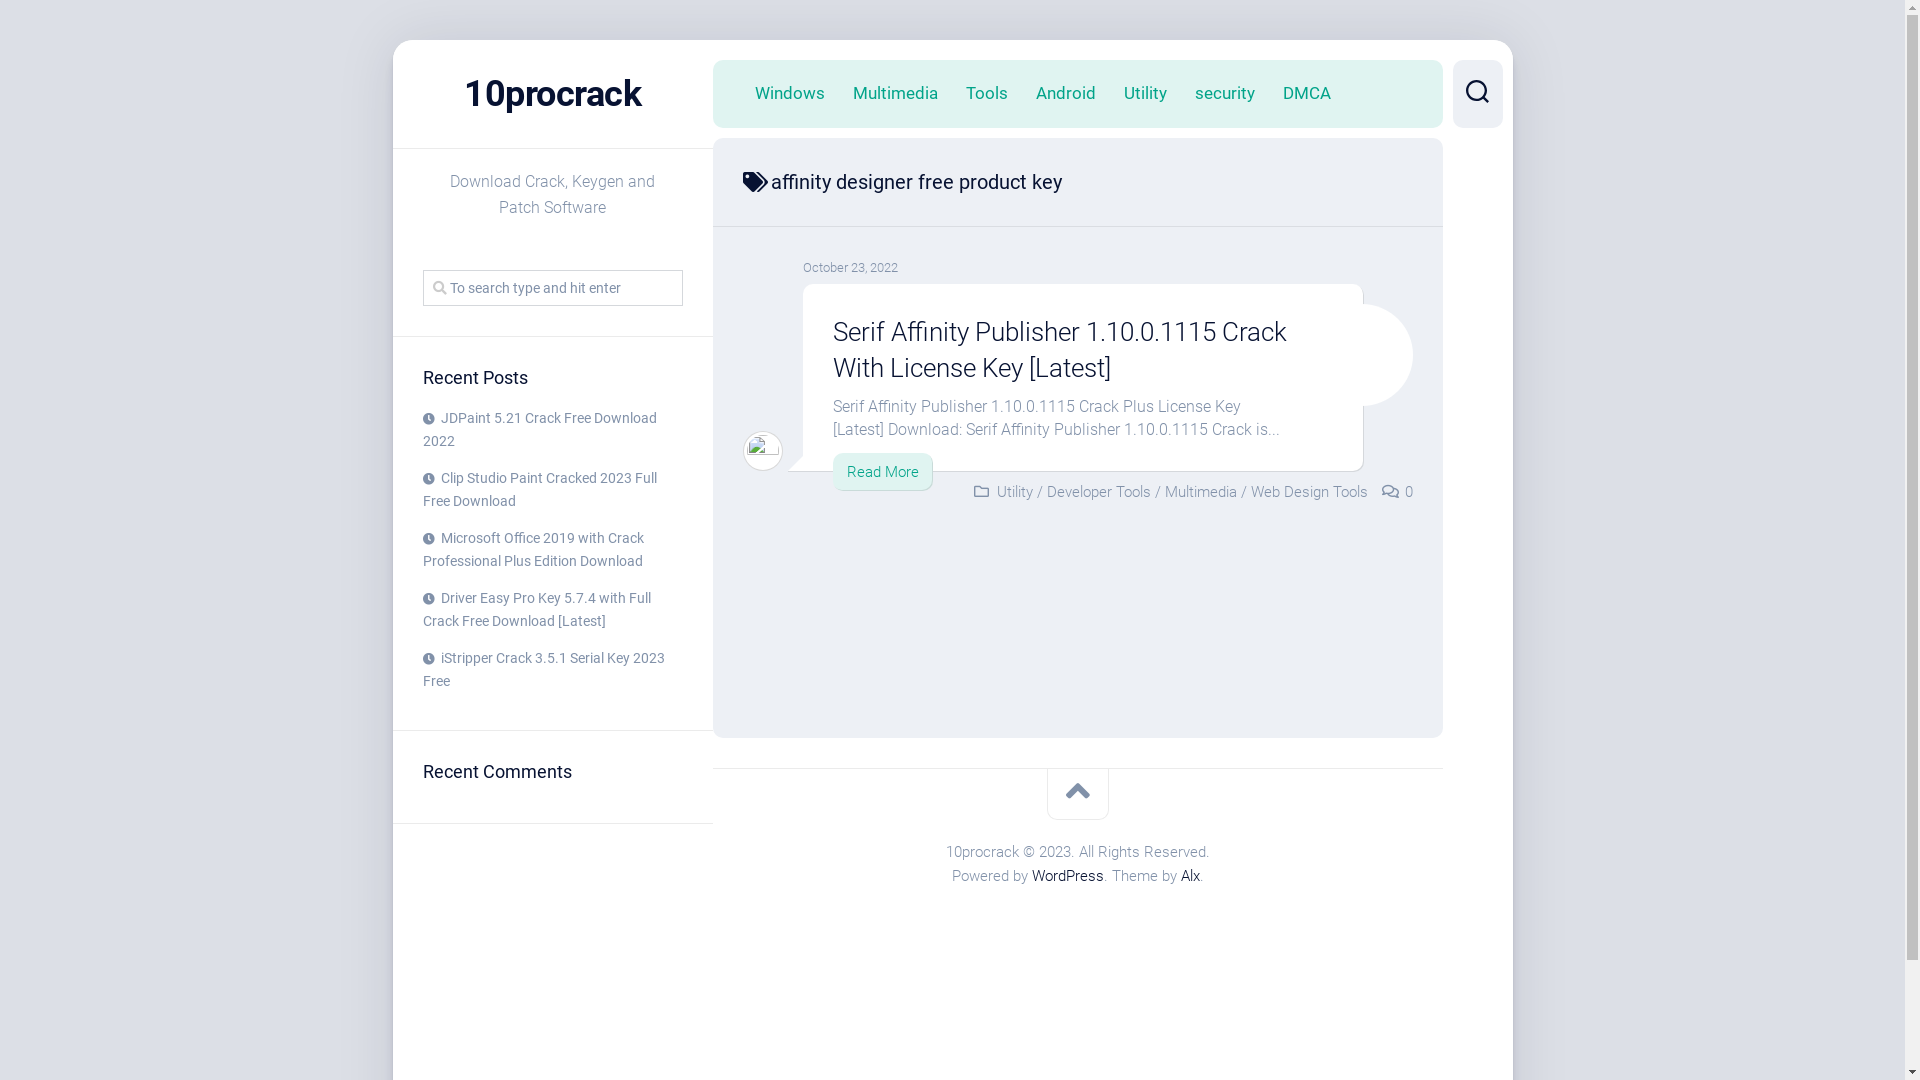 This screenshot has width=1920, height=1080. Describe the element at coordinates (1014, 492) in the screenshot. I see `Utility` at that location.